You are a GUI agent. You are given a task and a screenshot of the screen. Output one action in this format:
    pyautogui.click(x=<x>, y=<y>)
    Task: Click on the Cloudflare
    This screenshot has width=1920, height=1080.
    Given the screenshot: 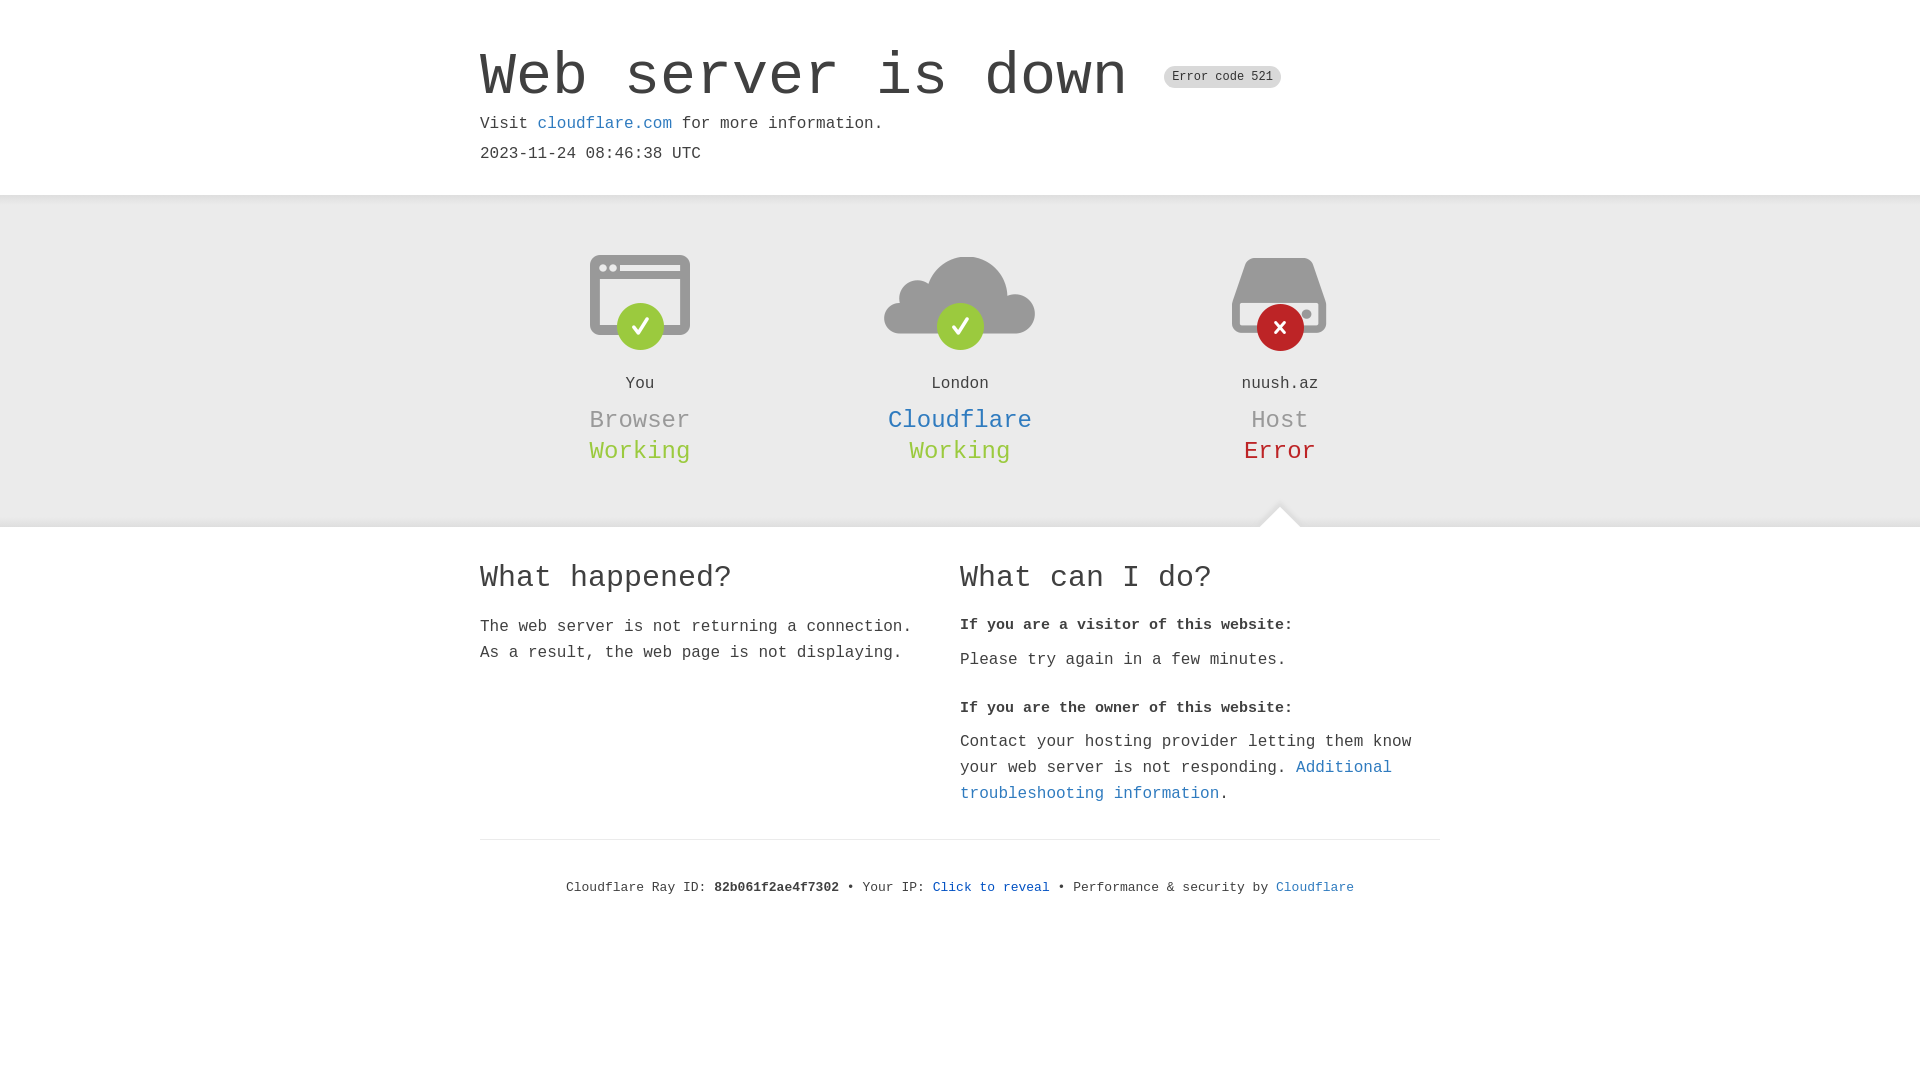 What is the action you would take?
    pyautogui.click(x=960, y=420)
    